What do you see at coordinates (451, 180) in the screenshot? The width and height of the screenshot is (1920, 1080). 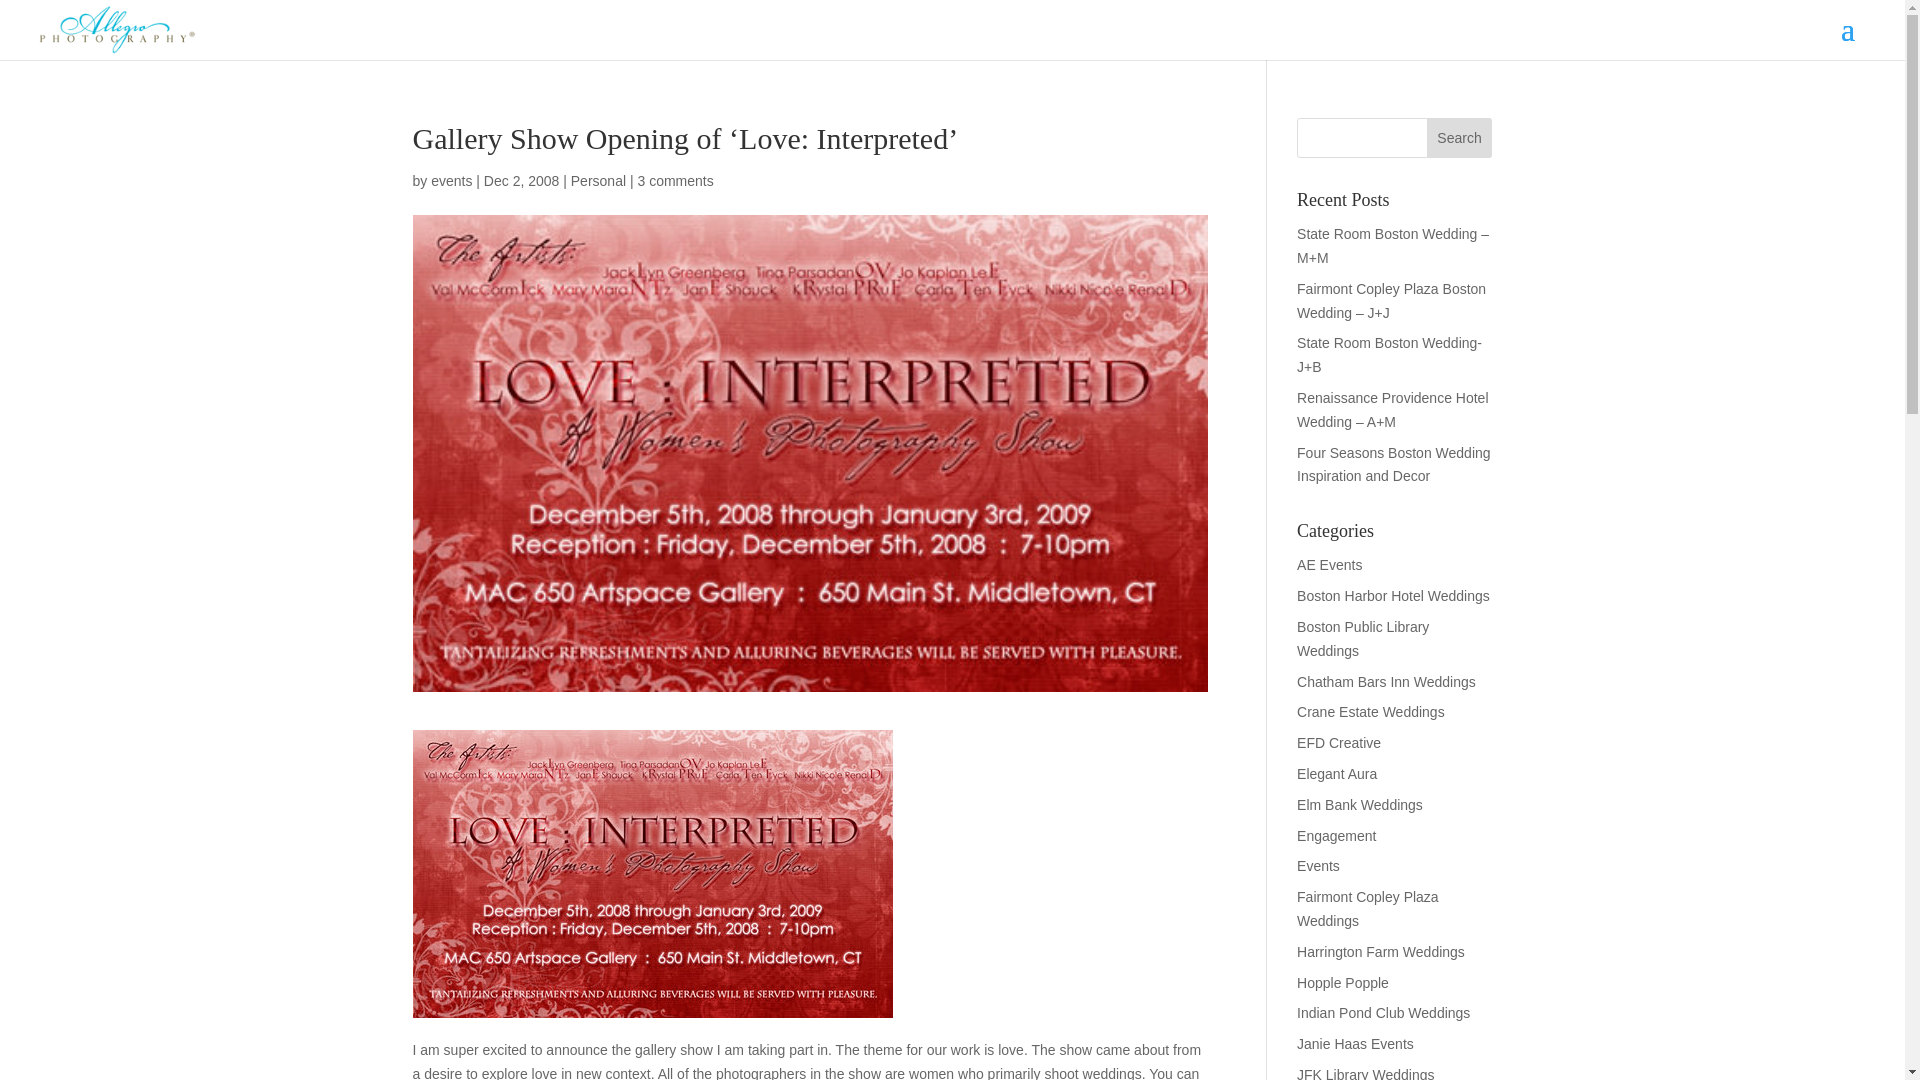 I see `Posts by events` at bounding box center [451, 180].